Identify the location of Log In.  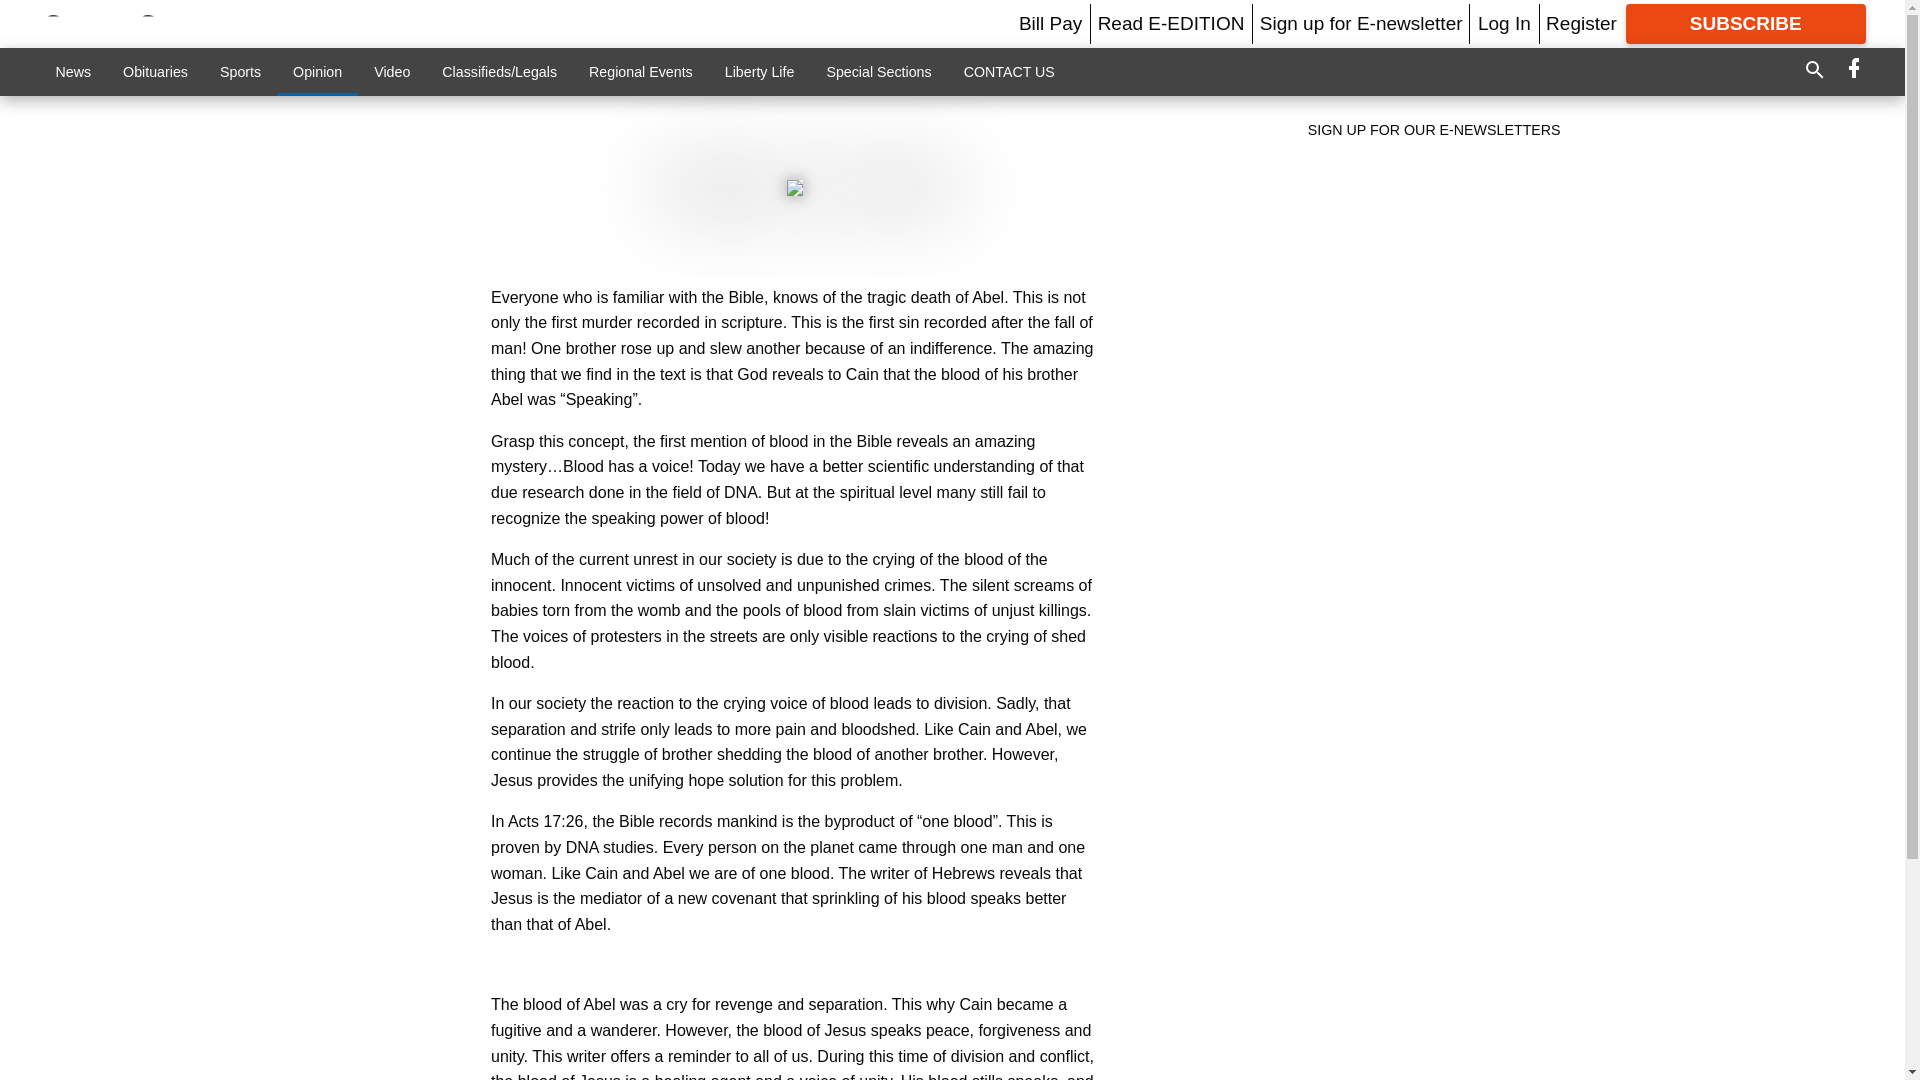
(1504, 23).